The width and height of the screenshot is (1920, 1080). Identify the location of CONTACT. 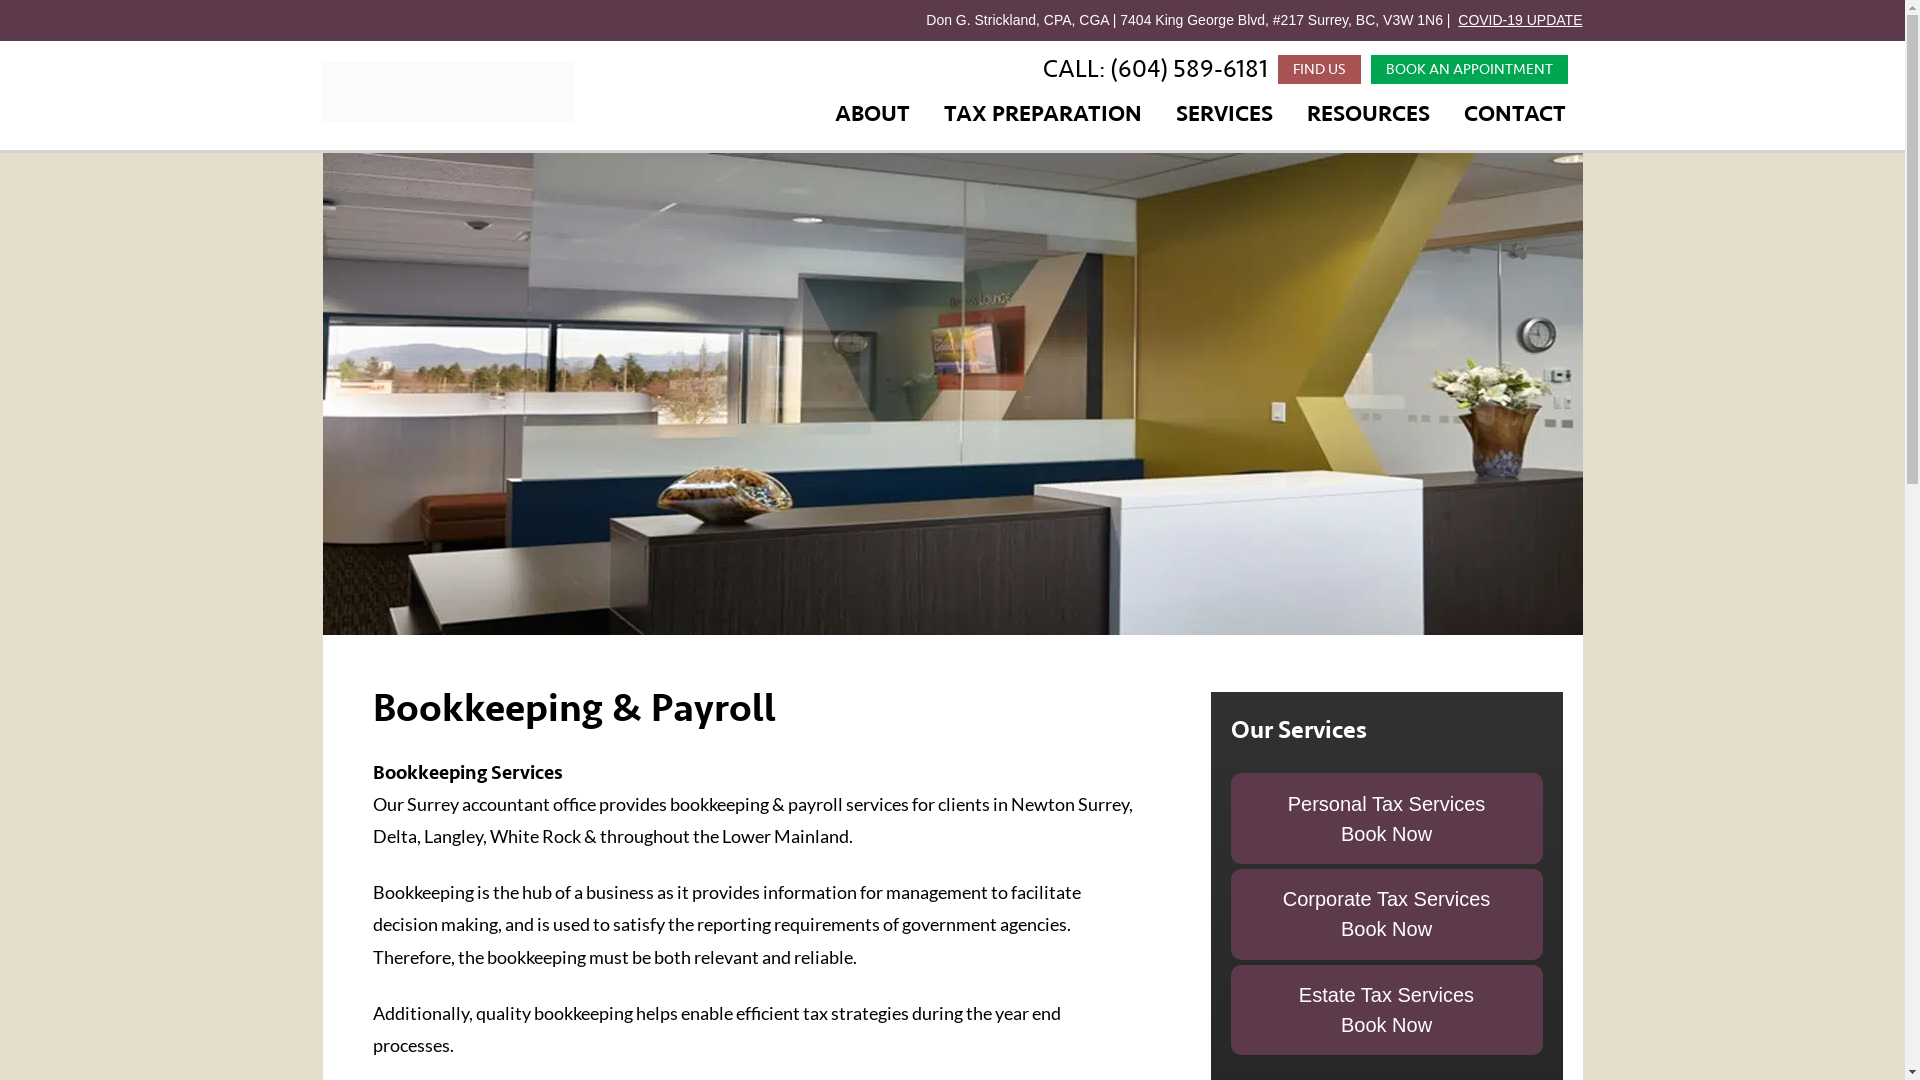
(1515, 114).